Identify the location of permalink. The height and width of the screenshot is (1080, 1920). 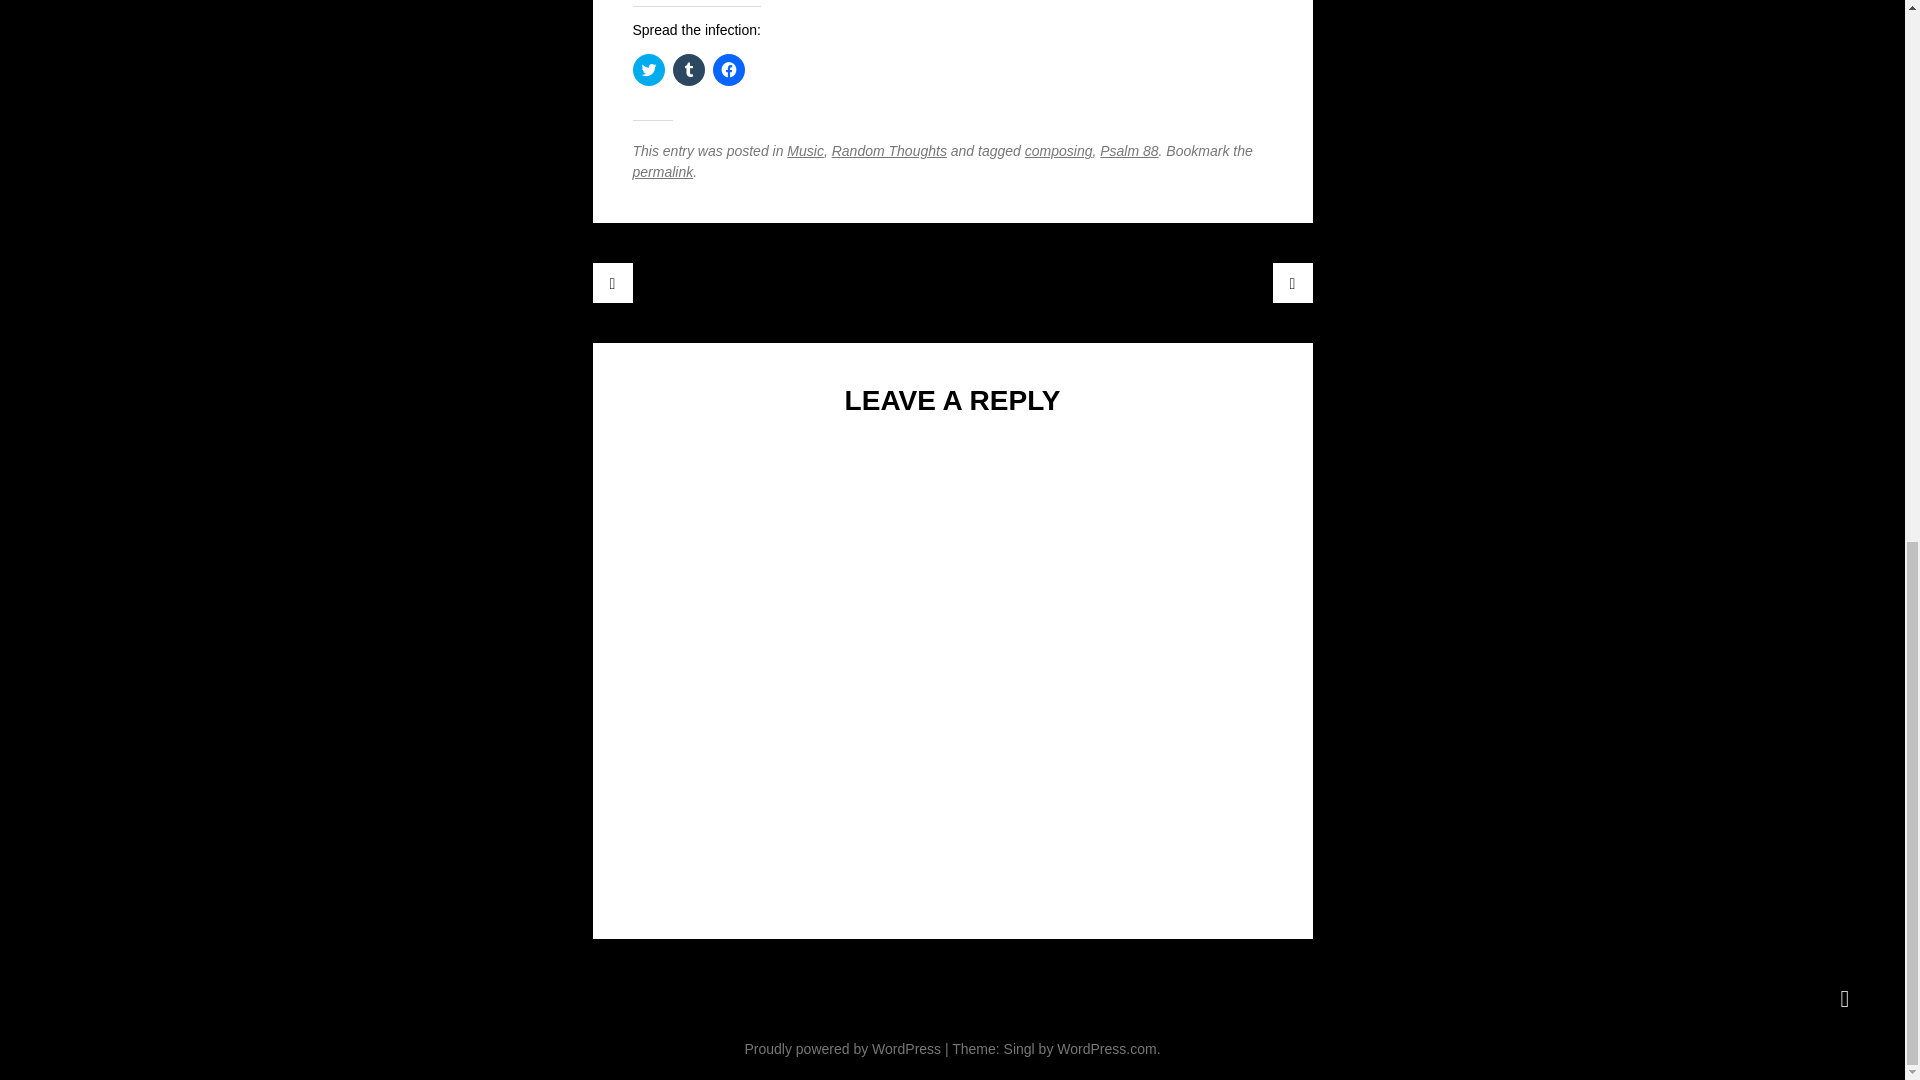
(662, 172).